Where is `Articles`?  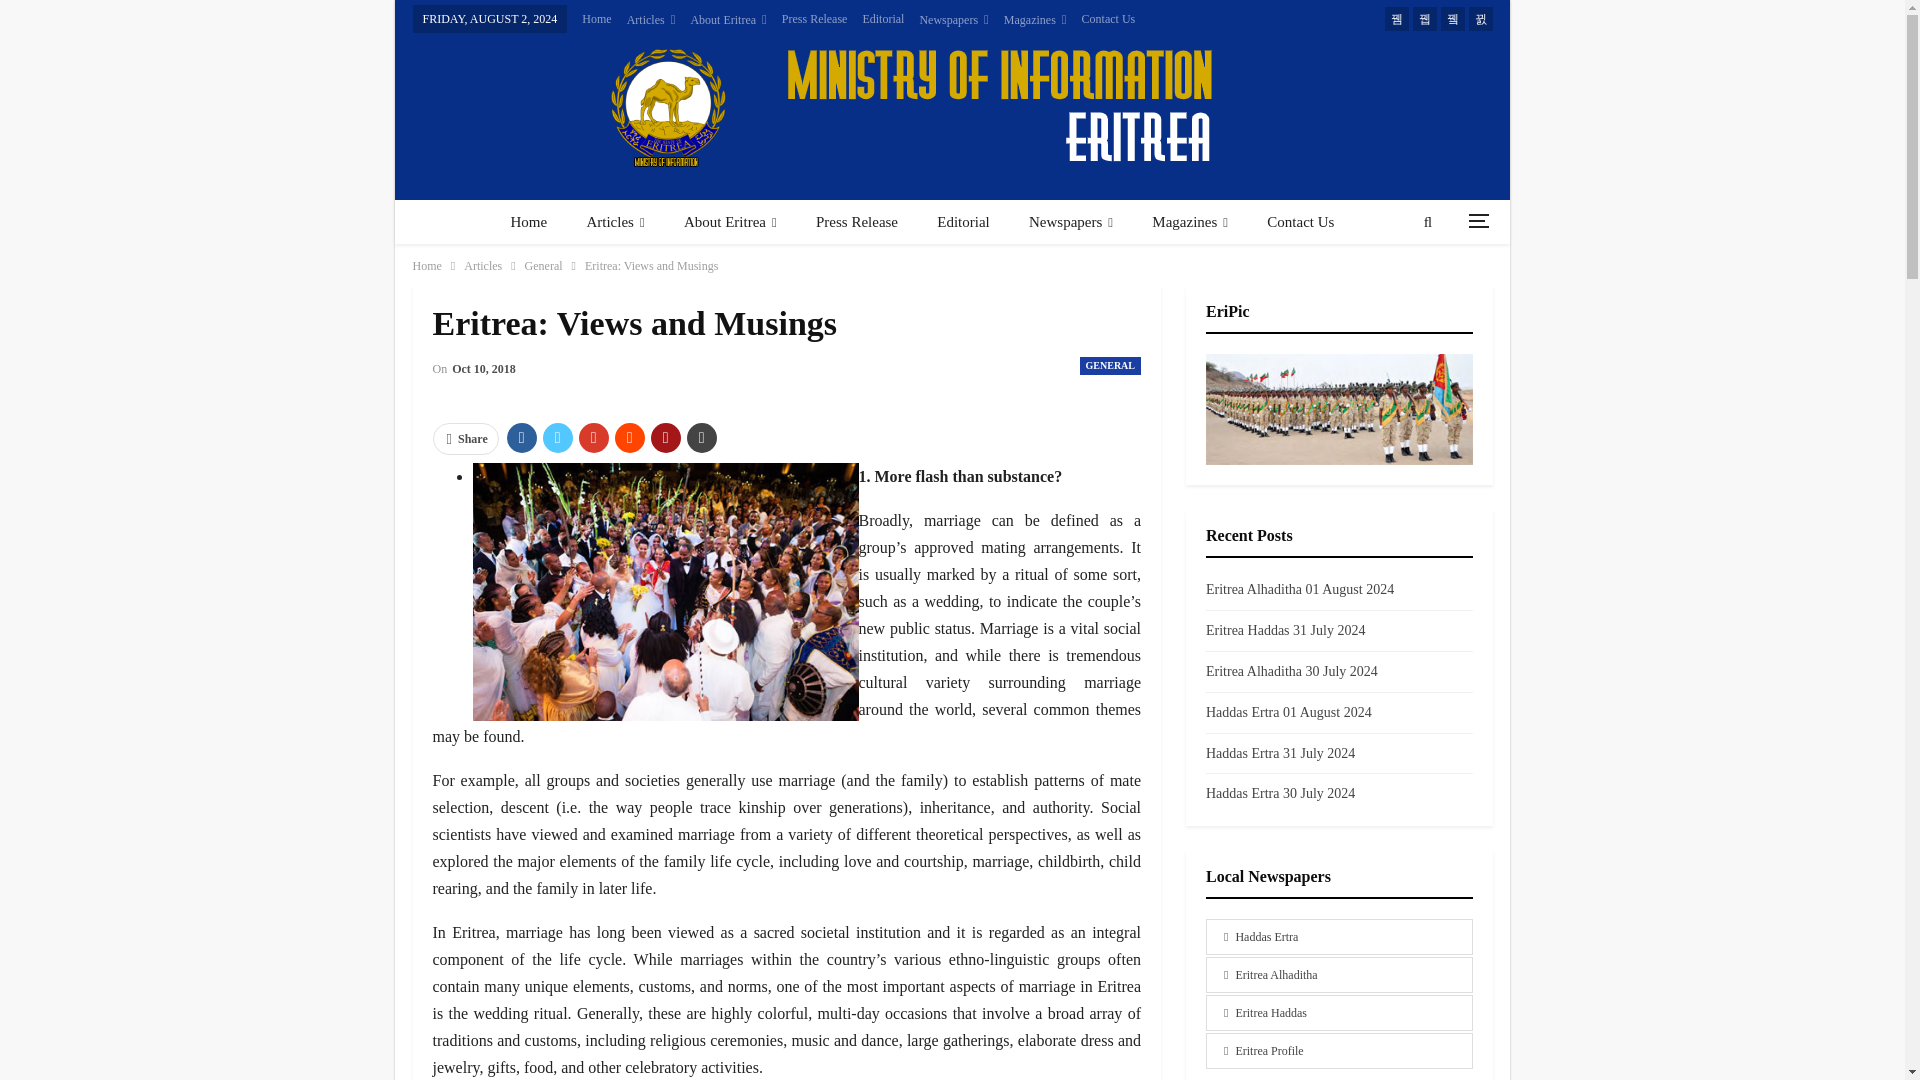 Articles is located at coordinates (651, 20).